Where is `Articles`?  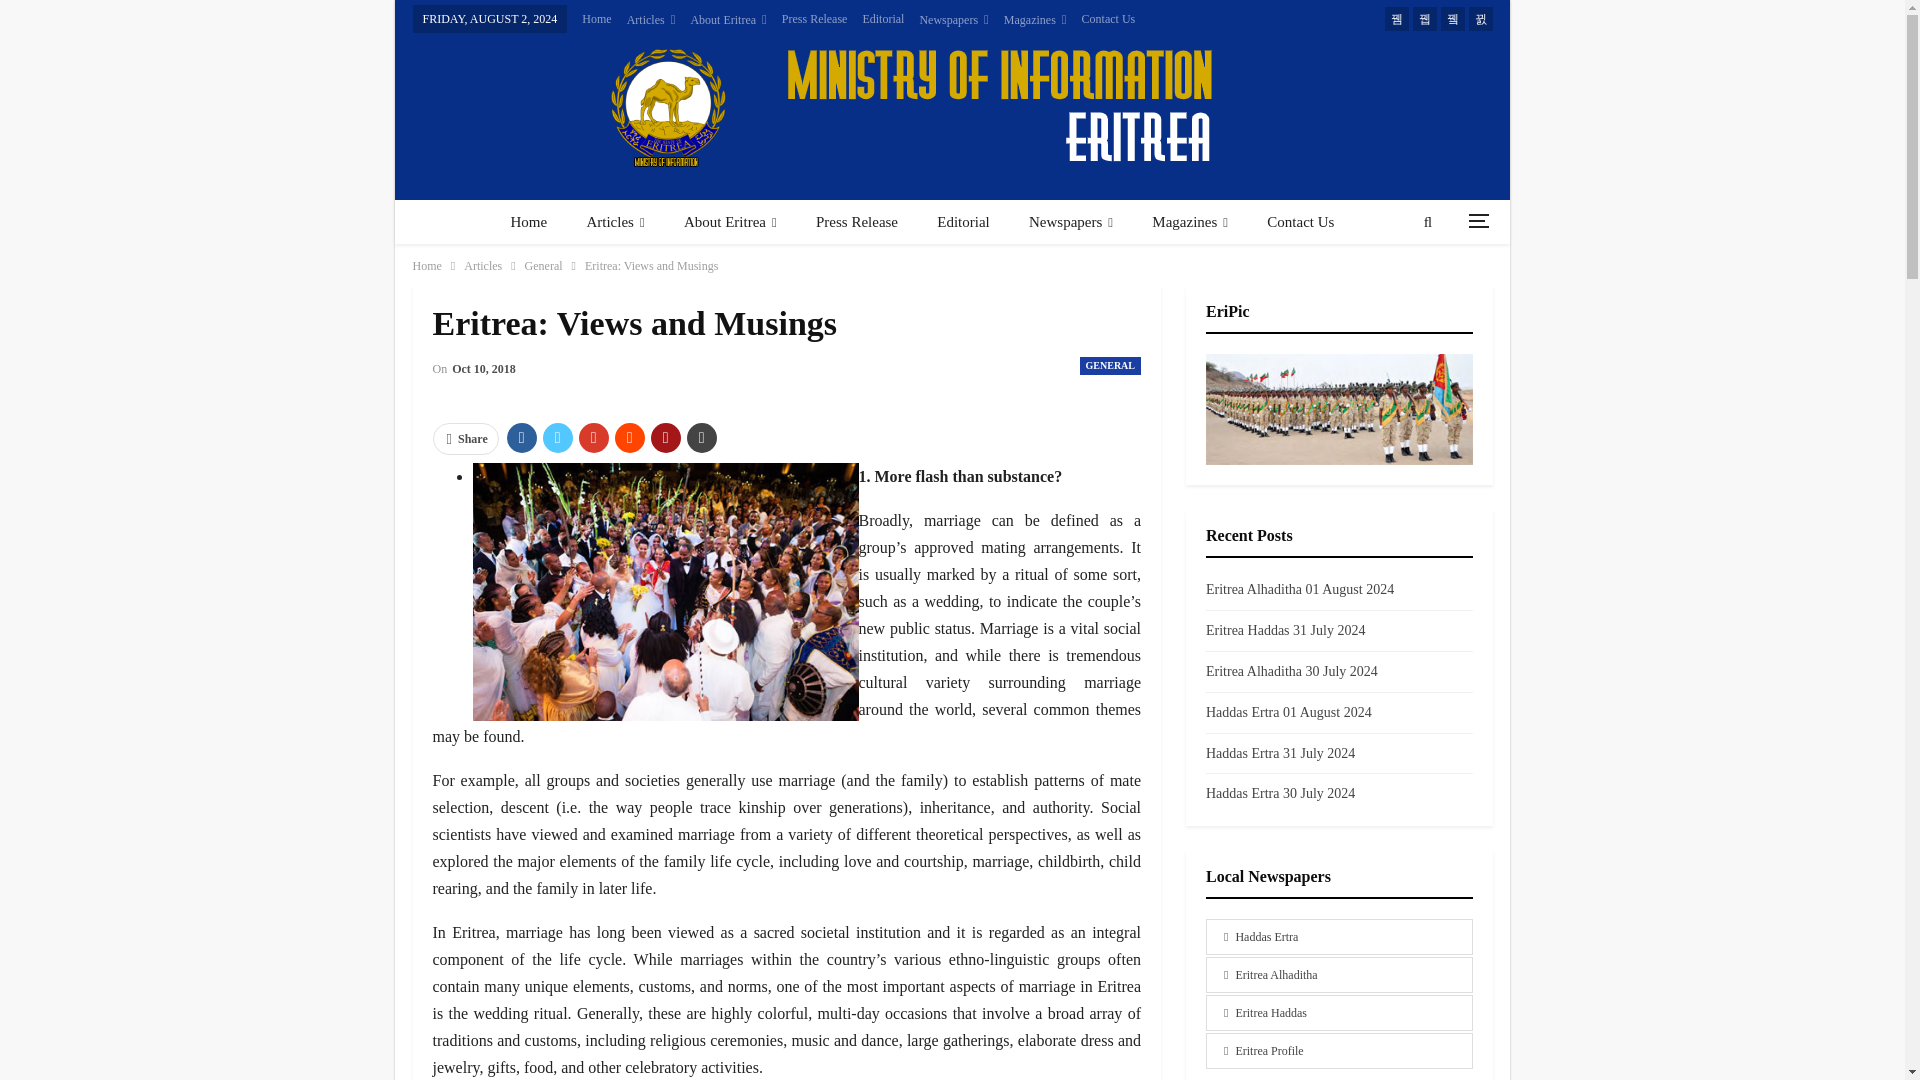 Articles is located at coordinates (651, 20).